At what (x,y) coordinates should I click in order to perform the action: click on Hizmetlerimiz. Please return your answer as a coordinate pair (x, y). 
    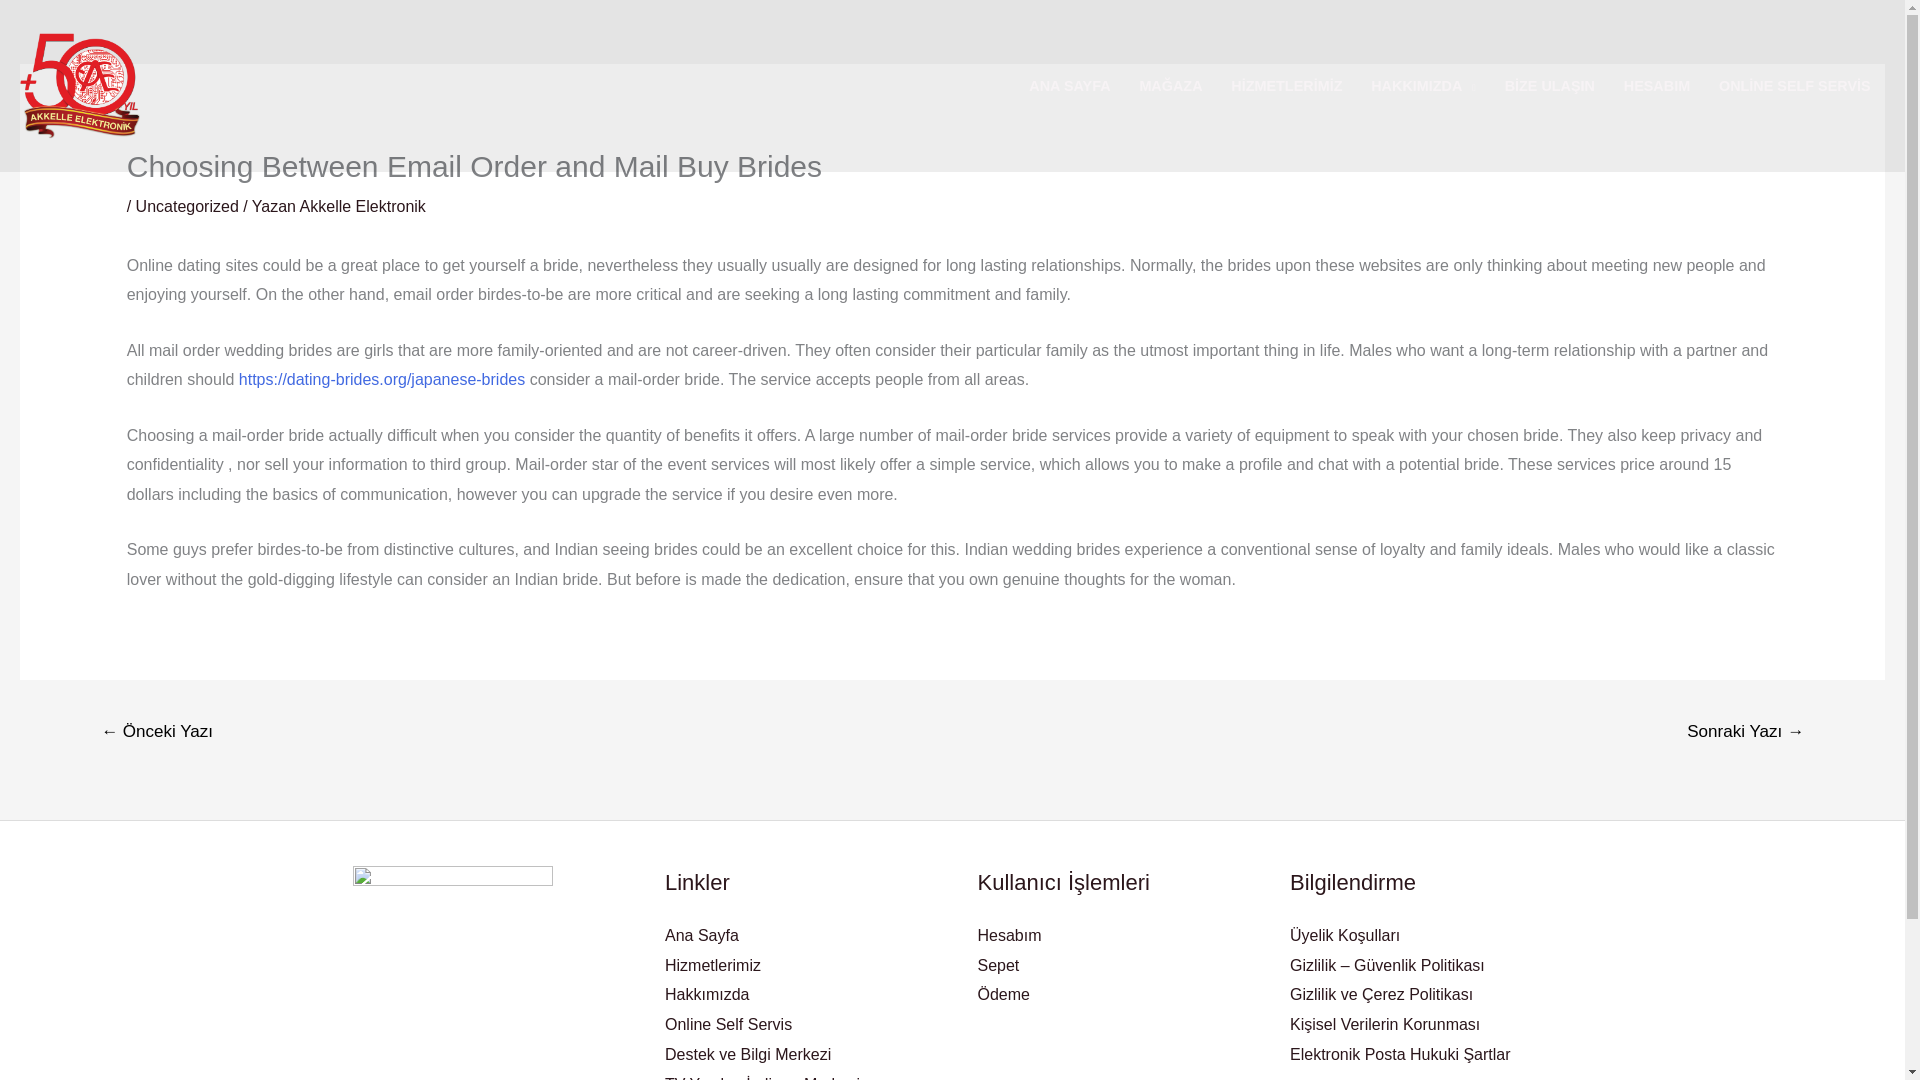
    Looking at the image, I should click on (712, 965).